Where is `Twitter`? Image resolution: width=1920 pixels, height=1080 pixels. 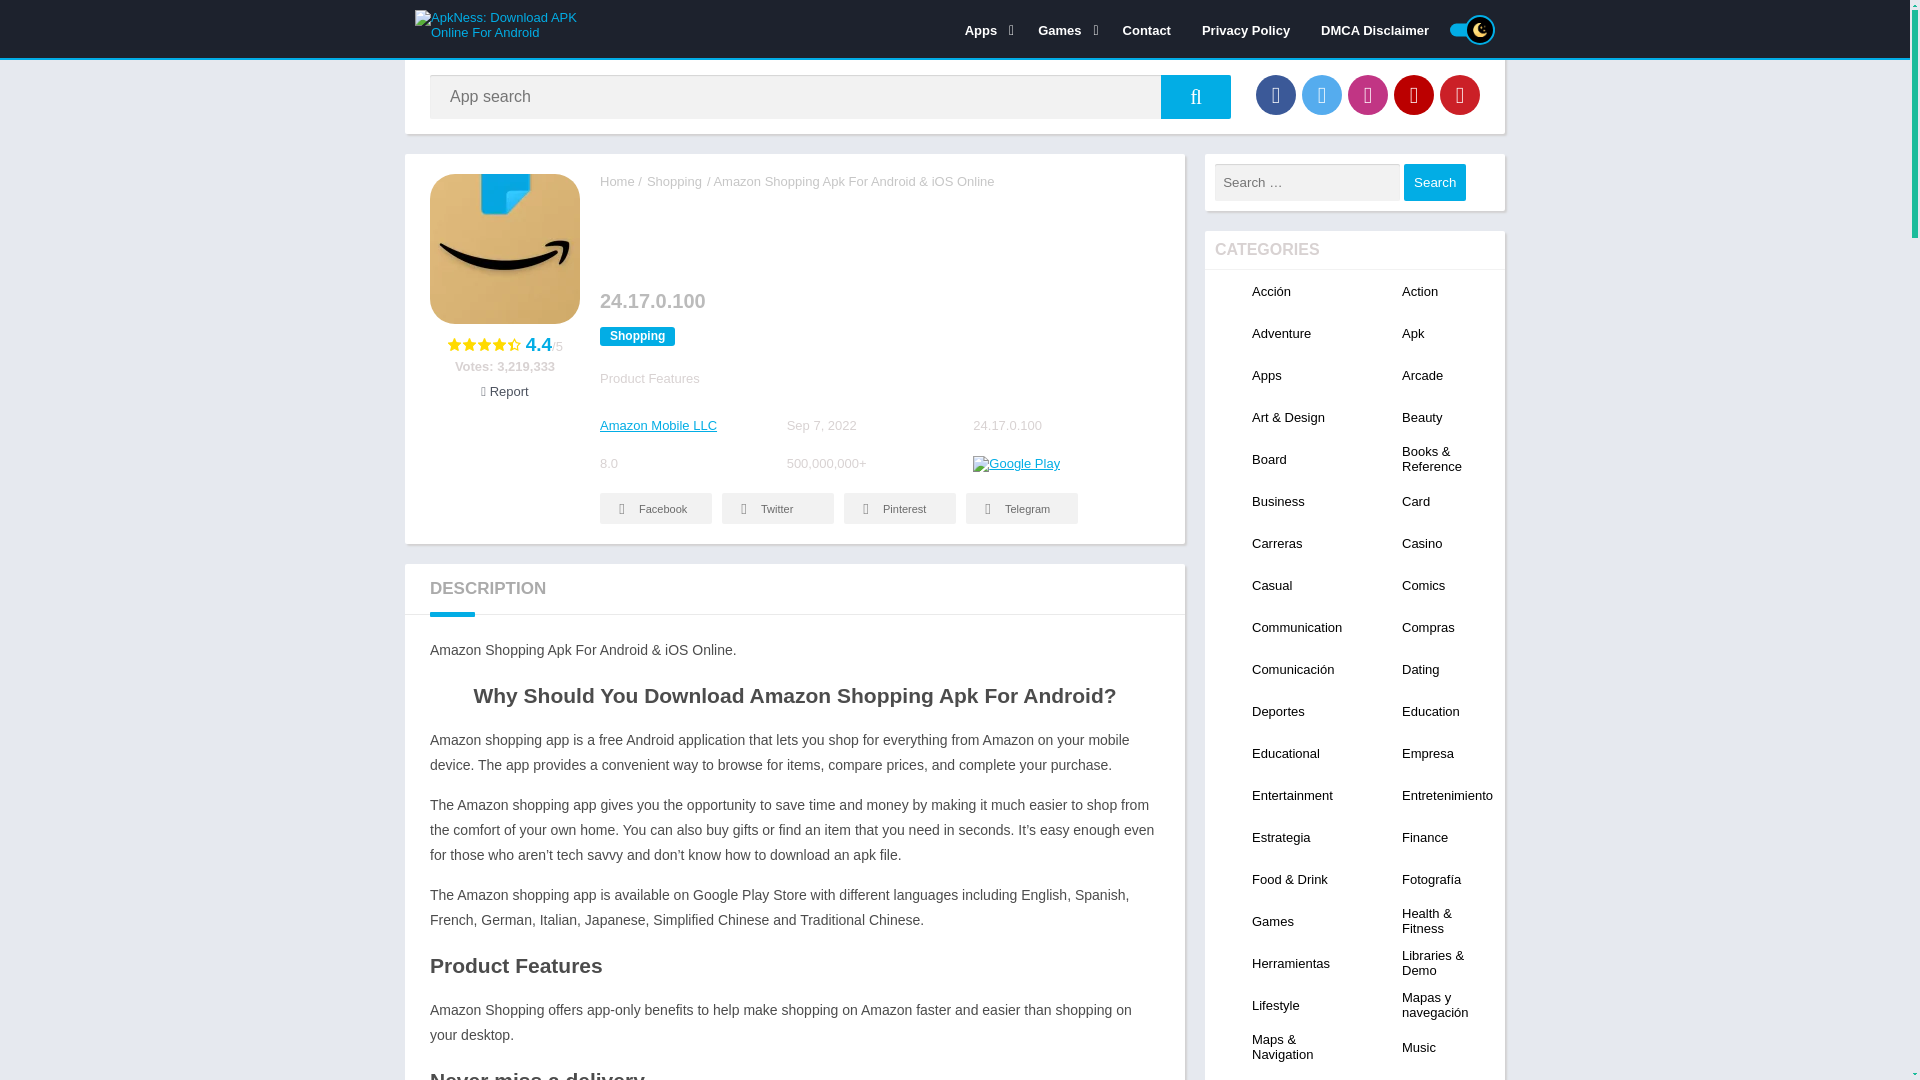 Twitter is located at coordinates (777, 508).